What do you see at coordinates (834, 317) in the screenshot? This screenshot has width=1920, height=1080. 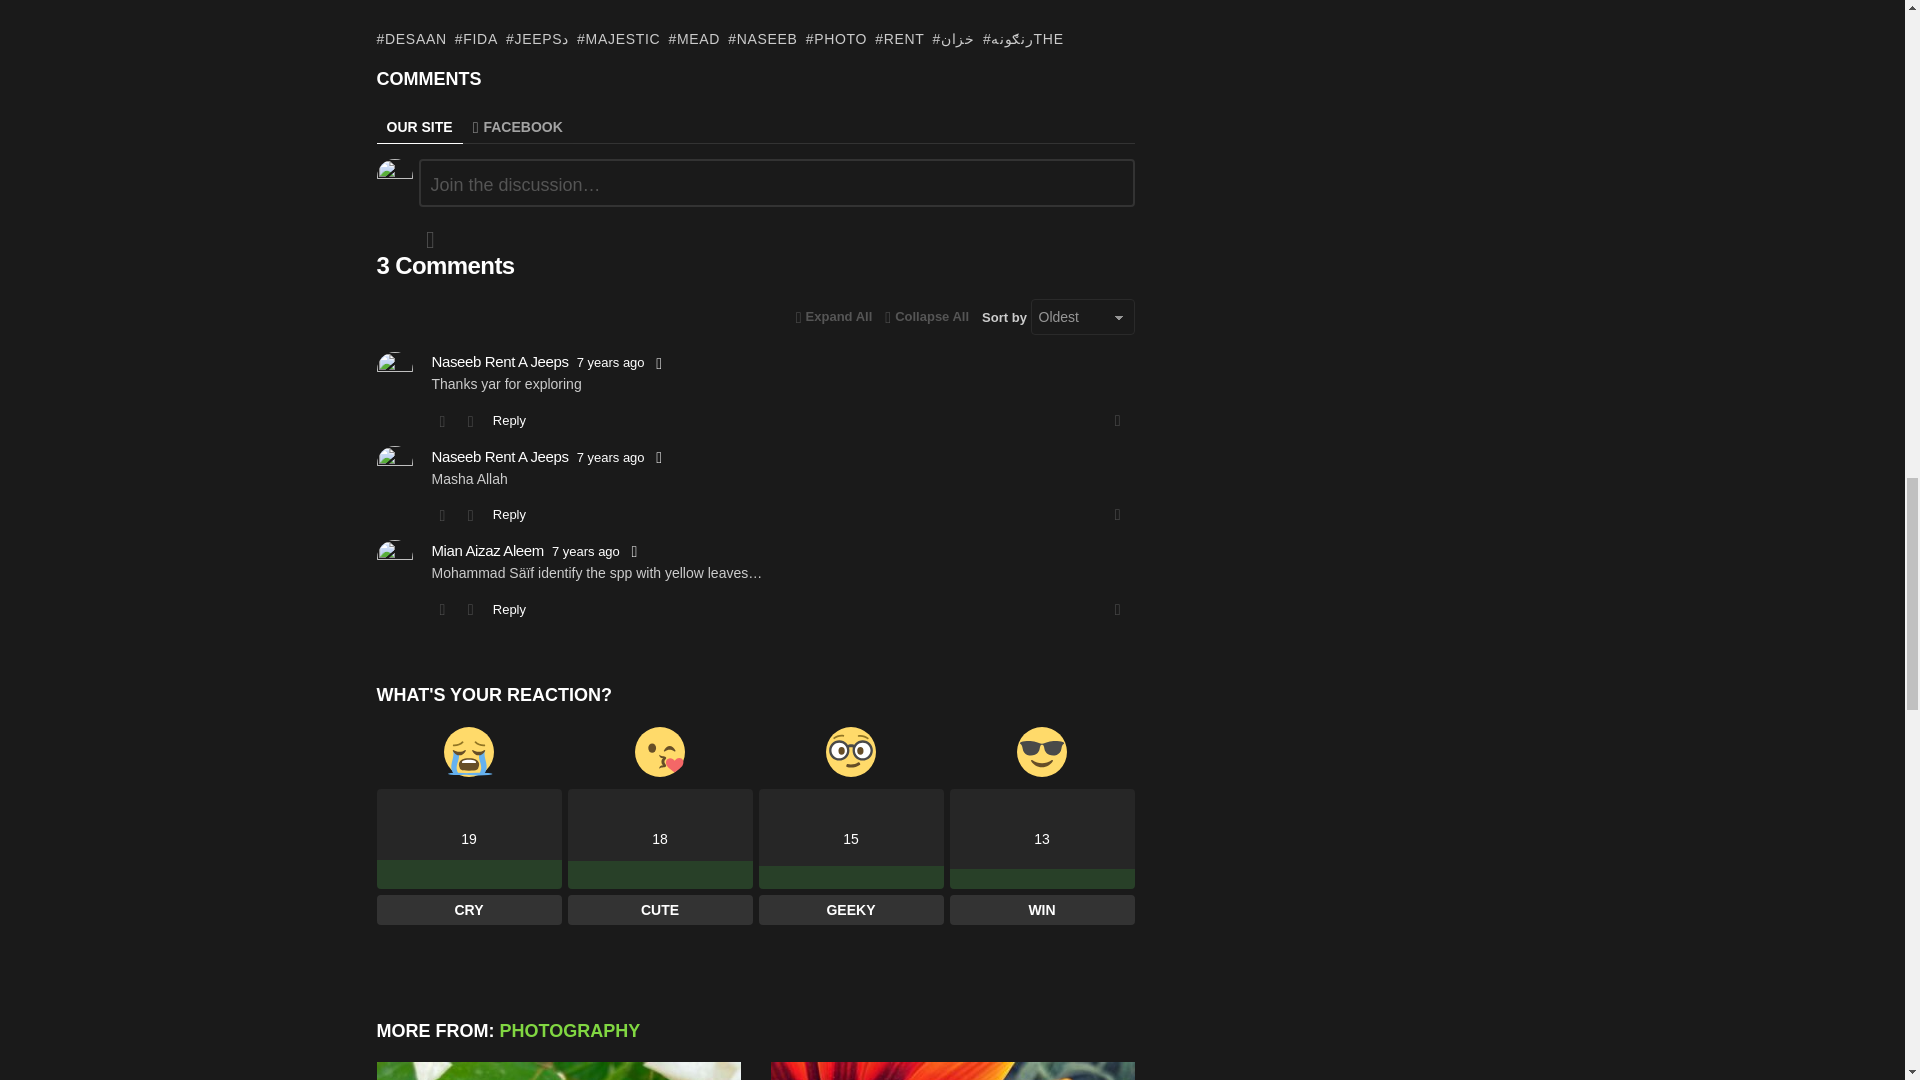 I see `Collapse All Replies` at bounding box center [834, 317].